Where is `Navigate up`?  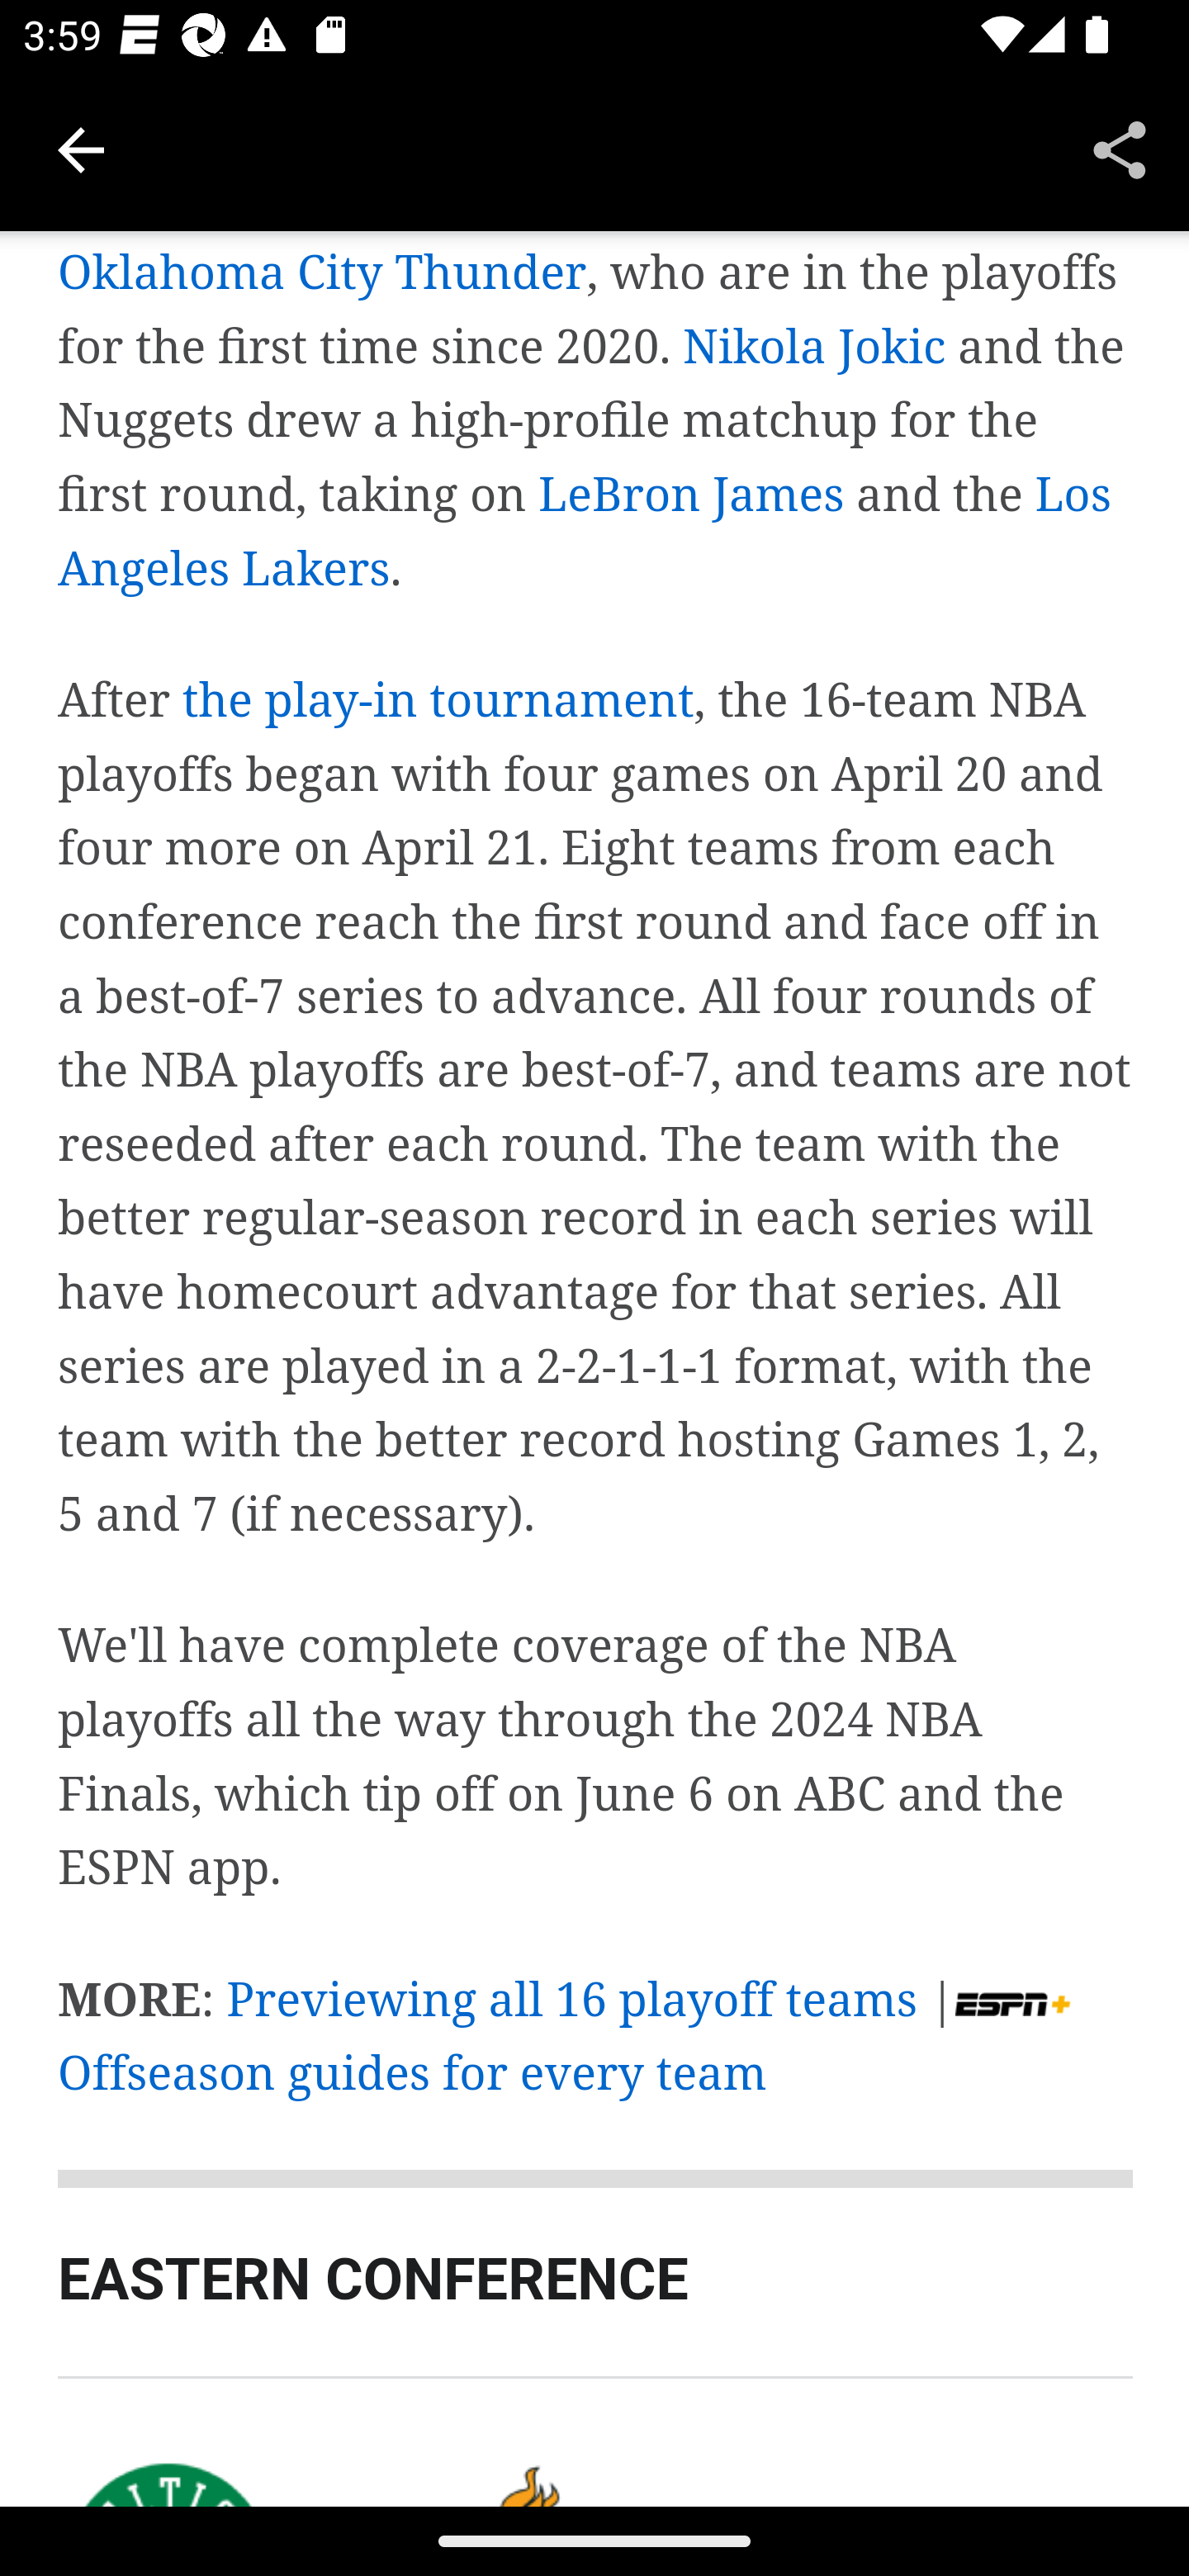
Navigate up is located at coordinates (81, 150).